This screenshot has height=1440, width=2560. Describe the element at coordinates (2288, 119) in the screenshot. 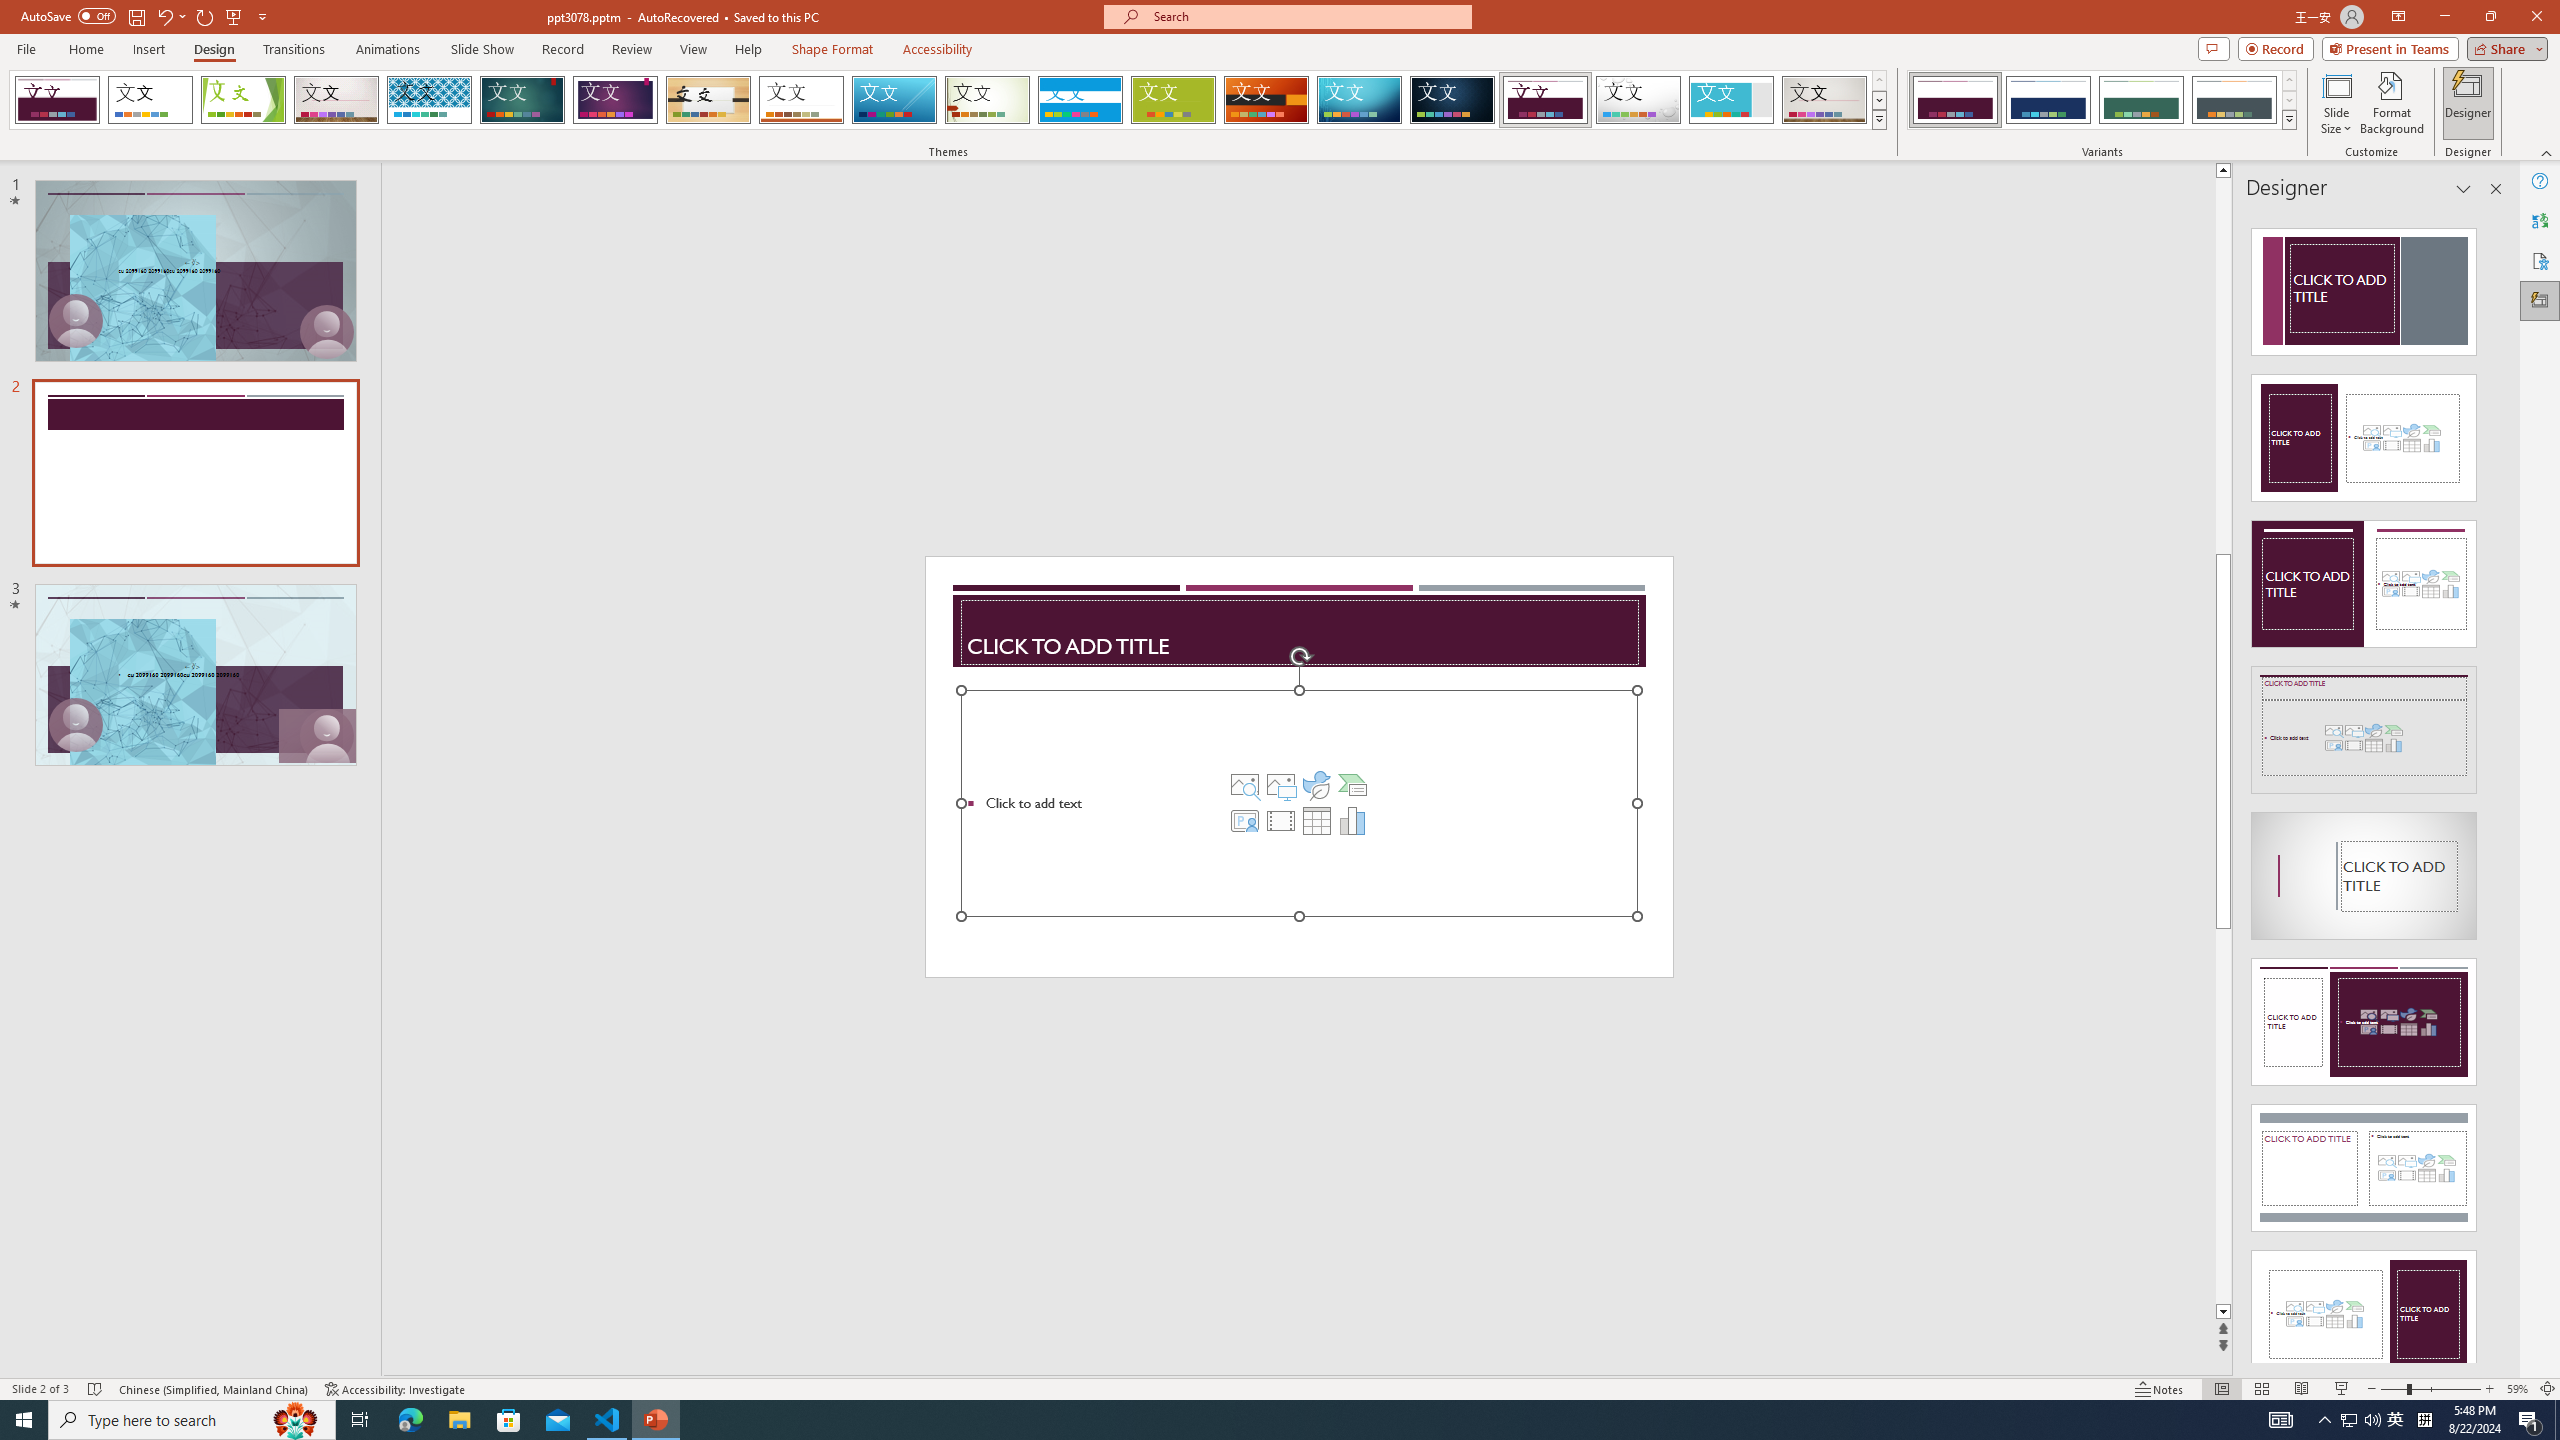

I see `Variants` at that location.